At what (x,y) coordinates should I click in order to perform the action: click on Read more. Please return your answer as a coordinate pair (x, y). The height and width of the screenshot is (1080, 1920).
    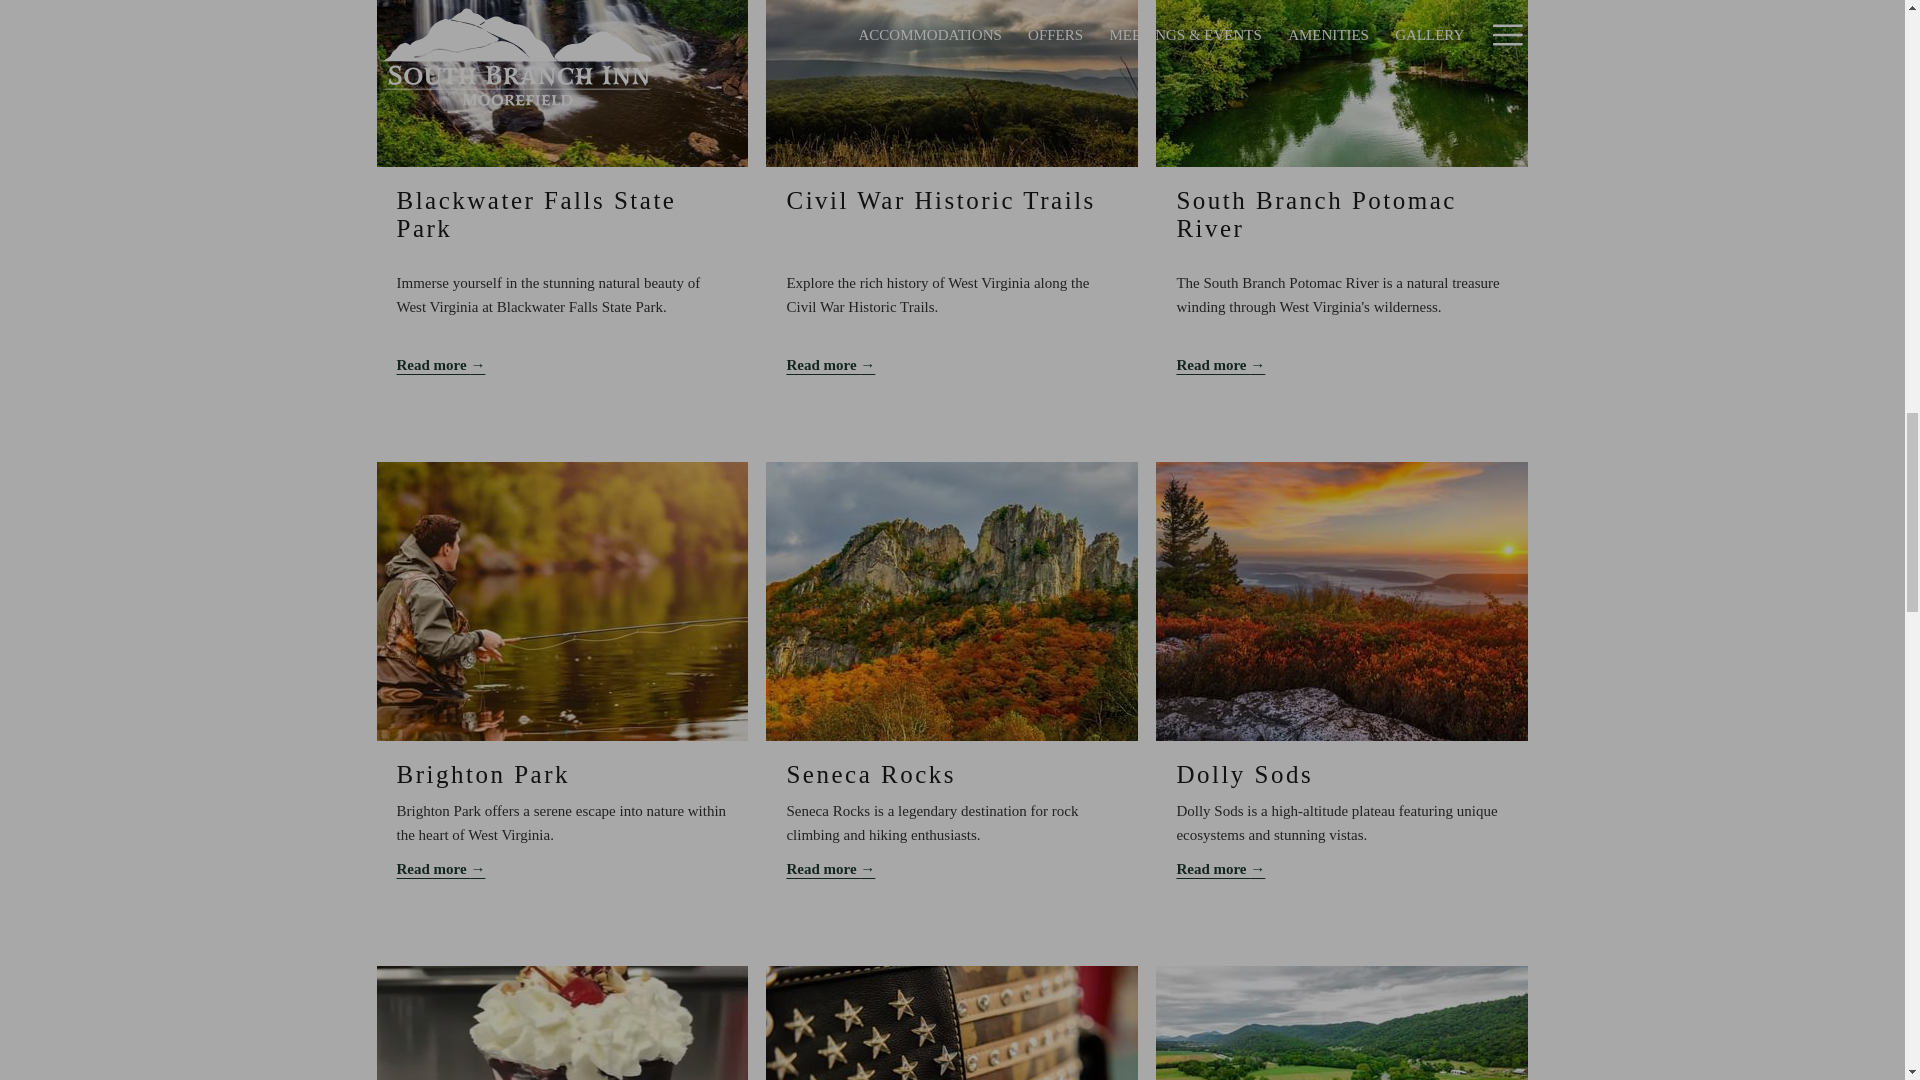
    Looking at the image, I should click on (561, 364).